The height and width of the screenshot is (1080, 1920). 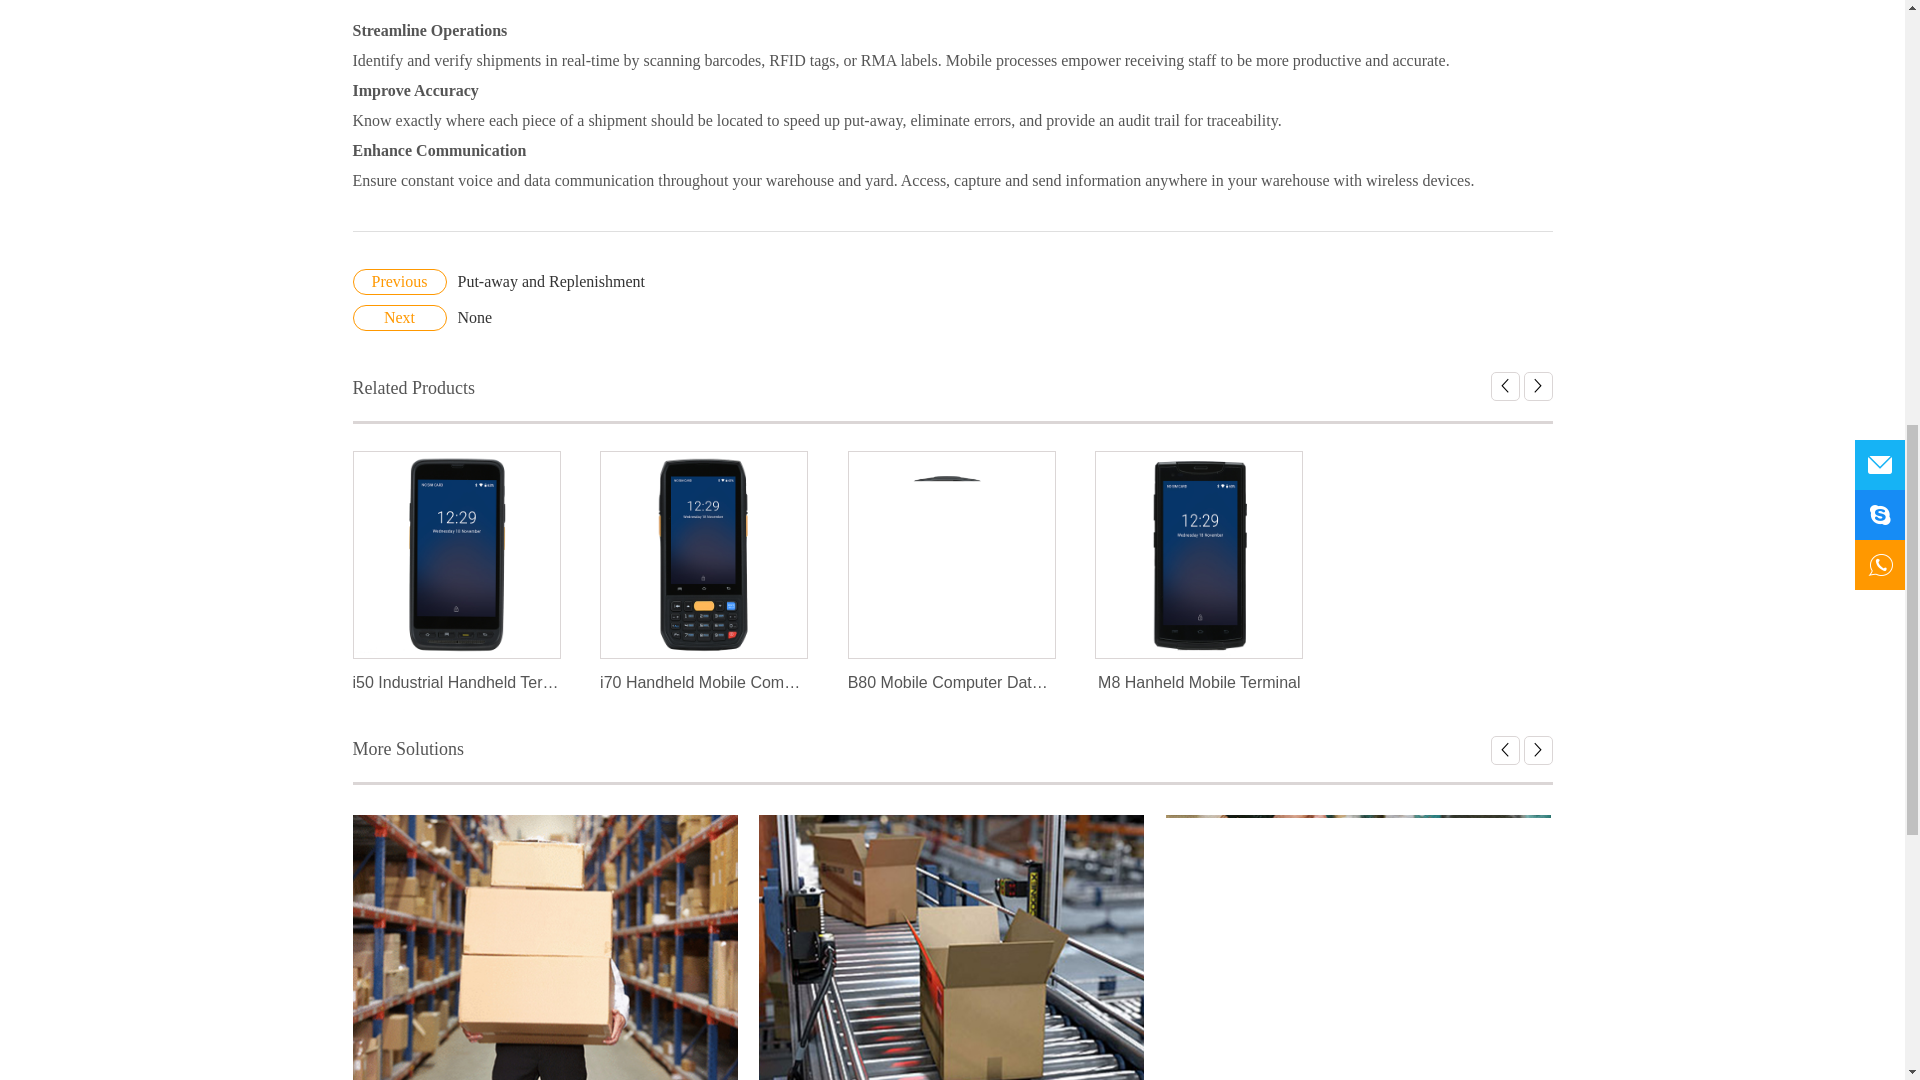 What do you see at coordinates (704, 682) in the screenshot?
I see `i50 Industrial Handheld Terminal` at bounding box center [704, 682].